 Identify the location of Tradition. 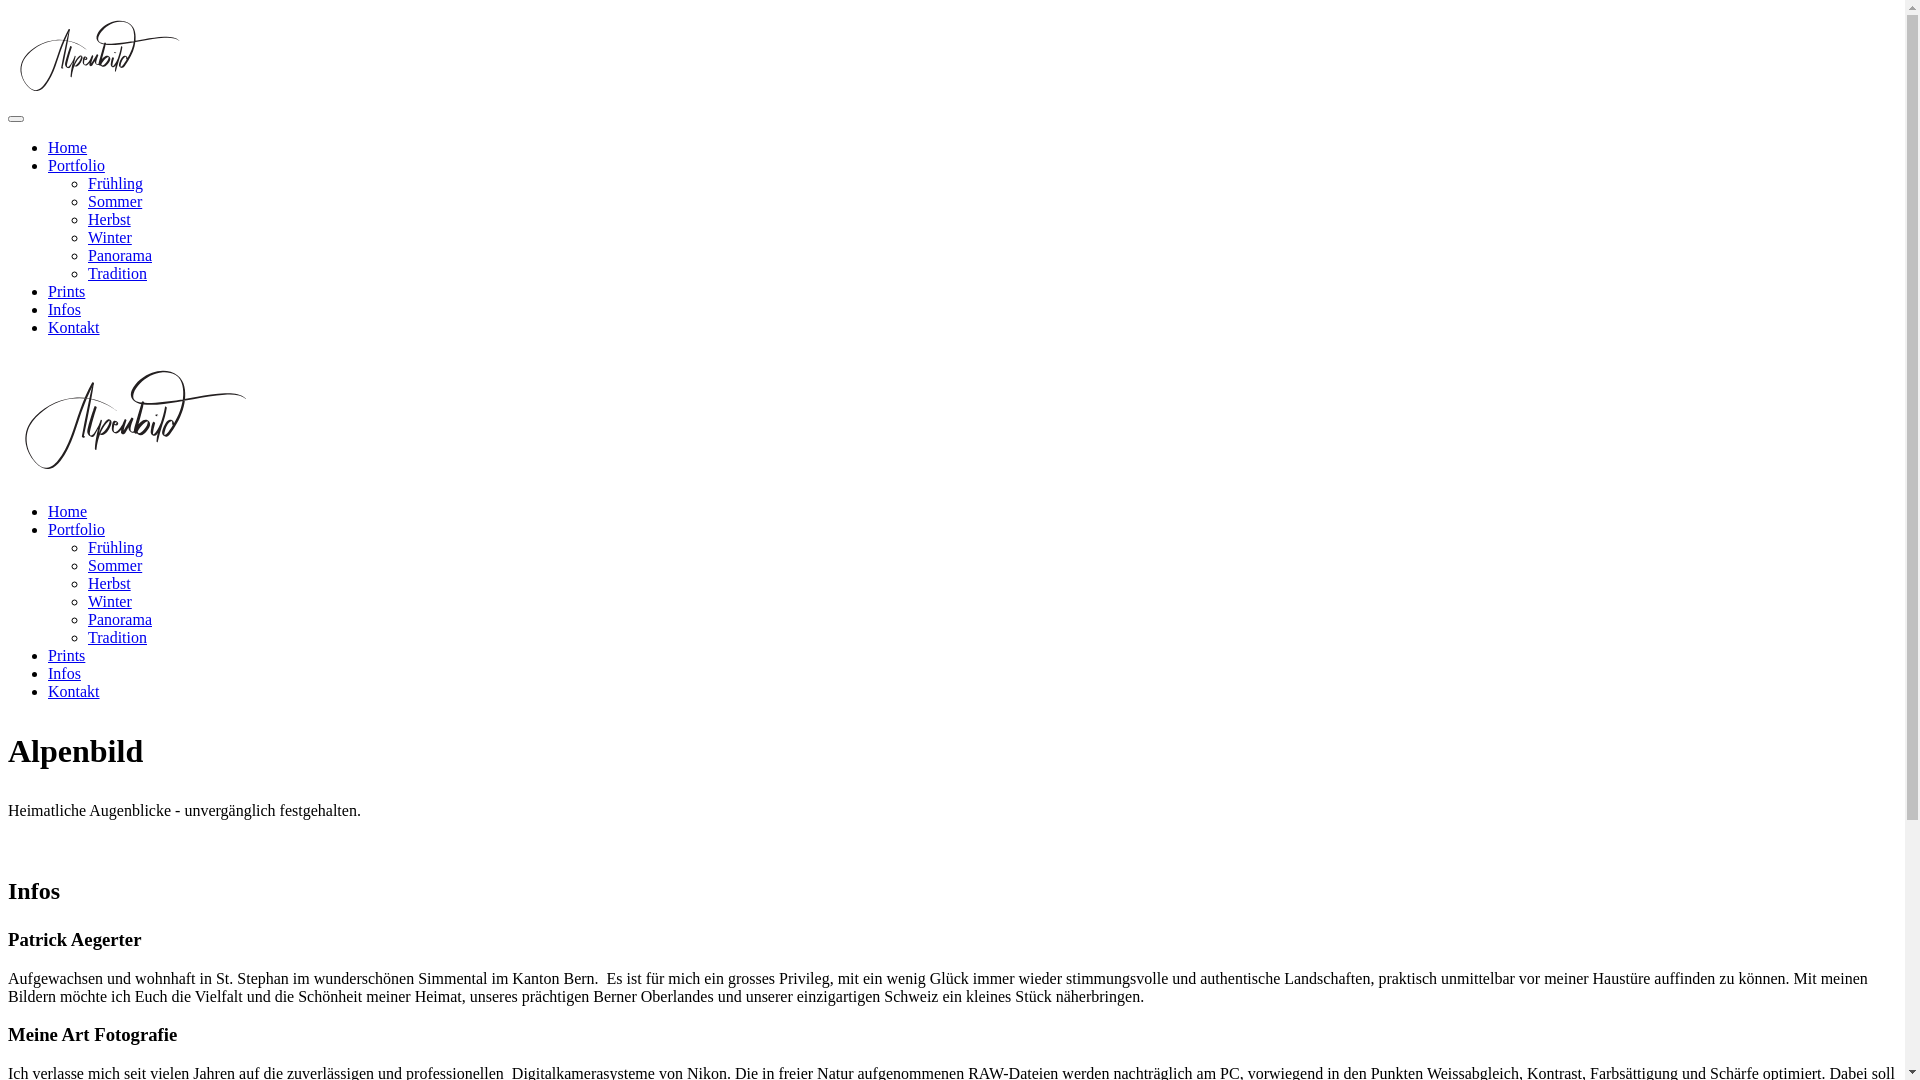
(118, 638).